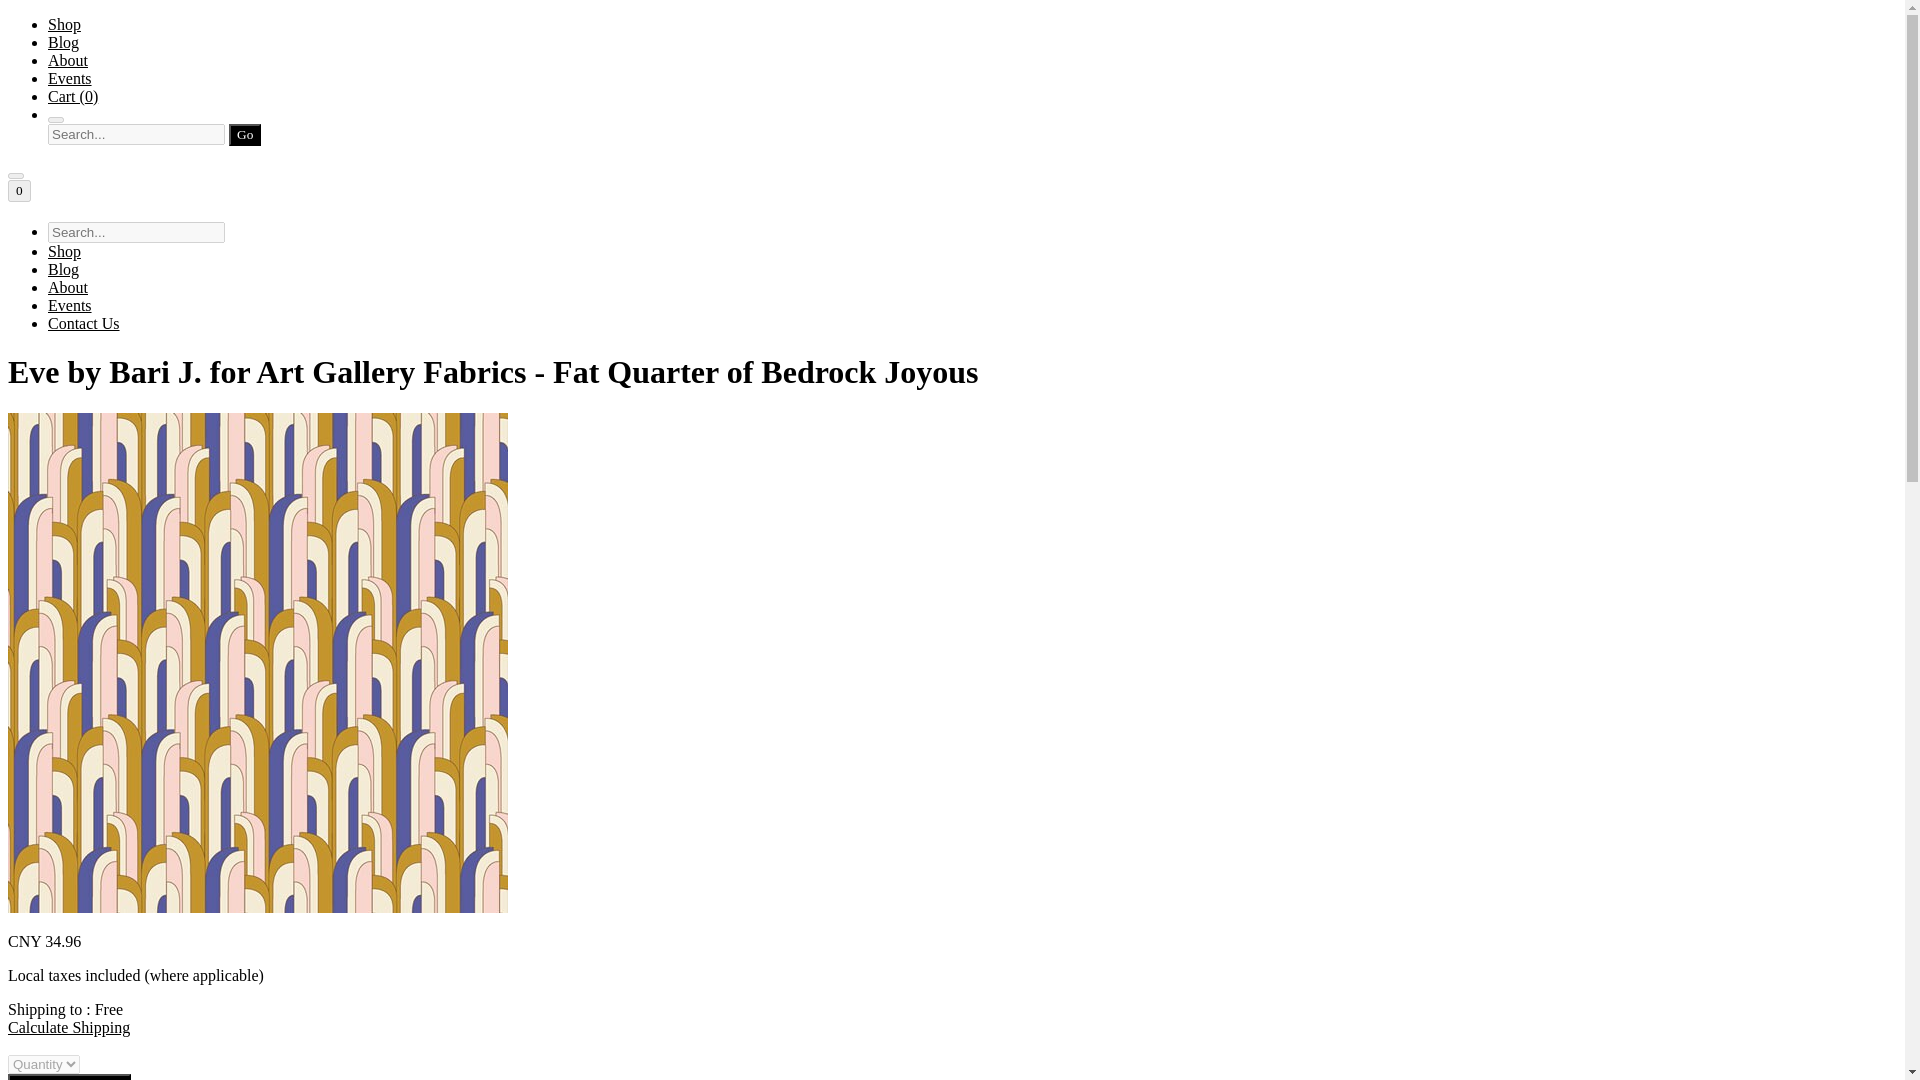 The image size is (1920, 1080). I want to click on Loading Add to cart, so click(68, 1076).